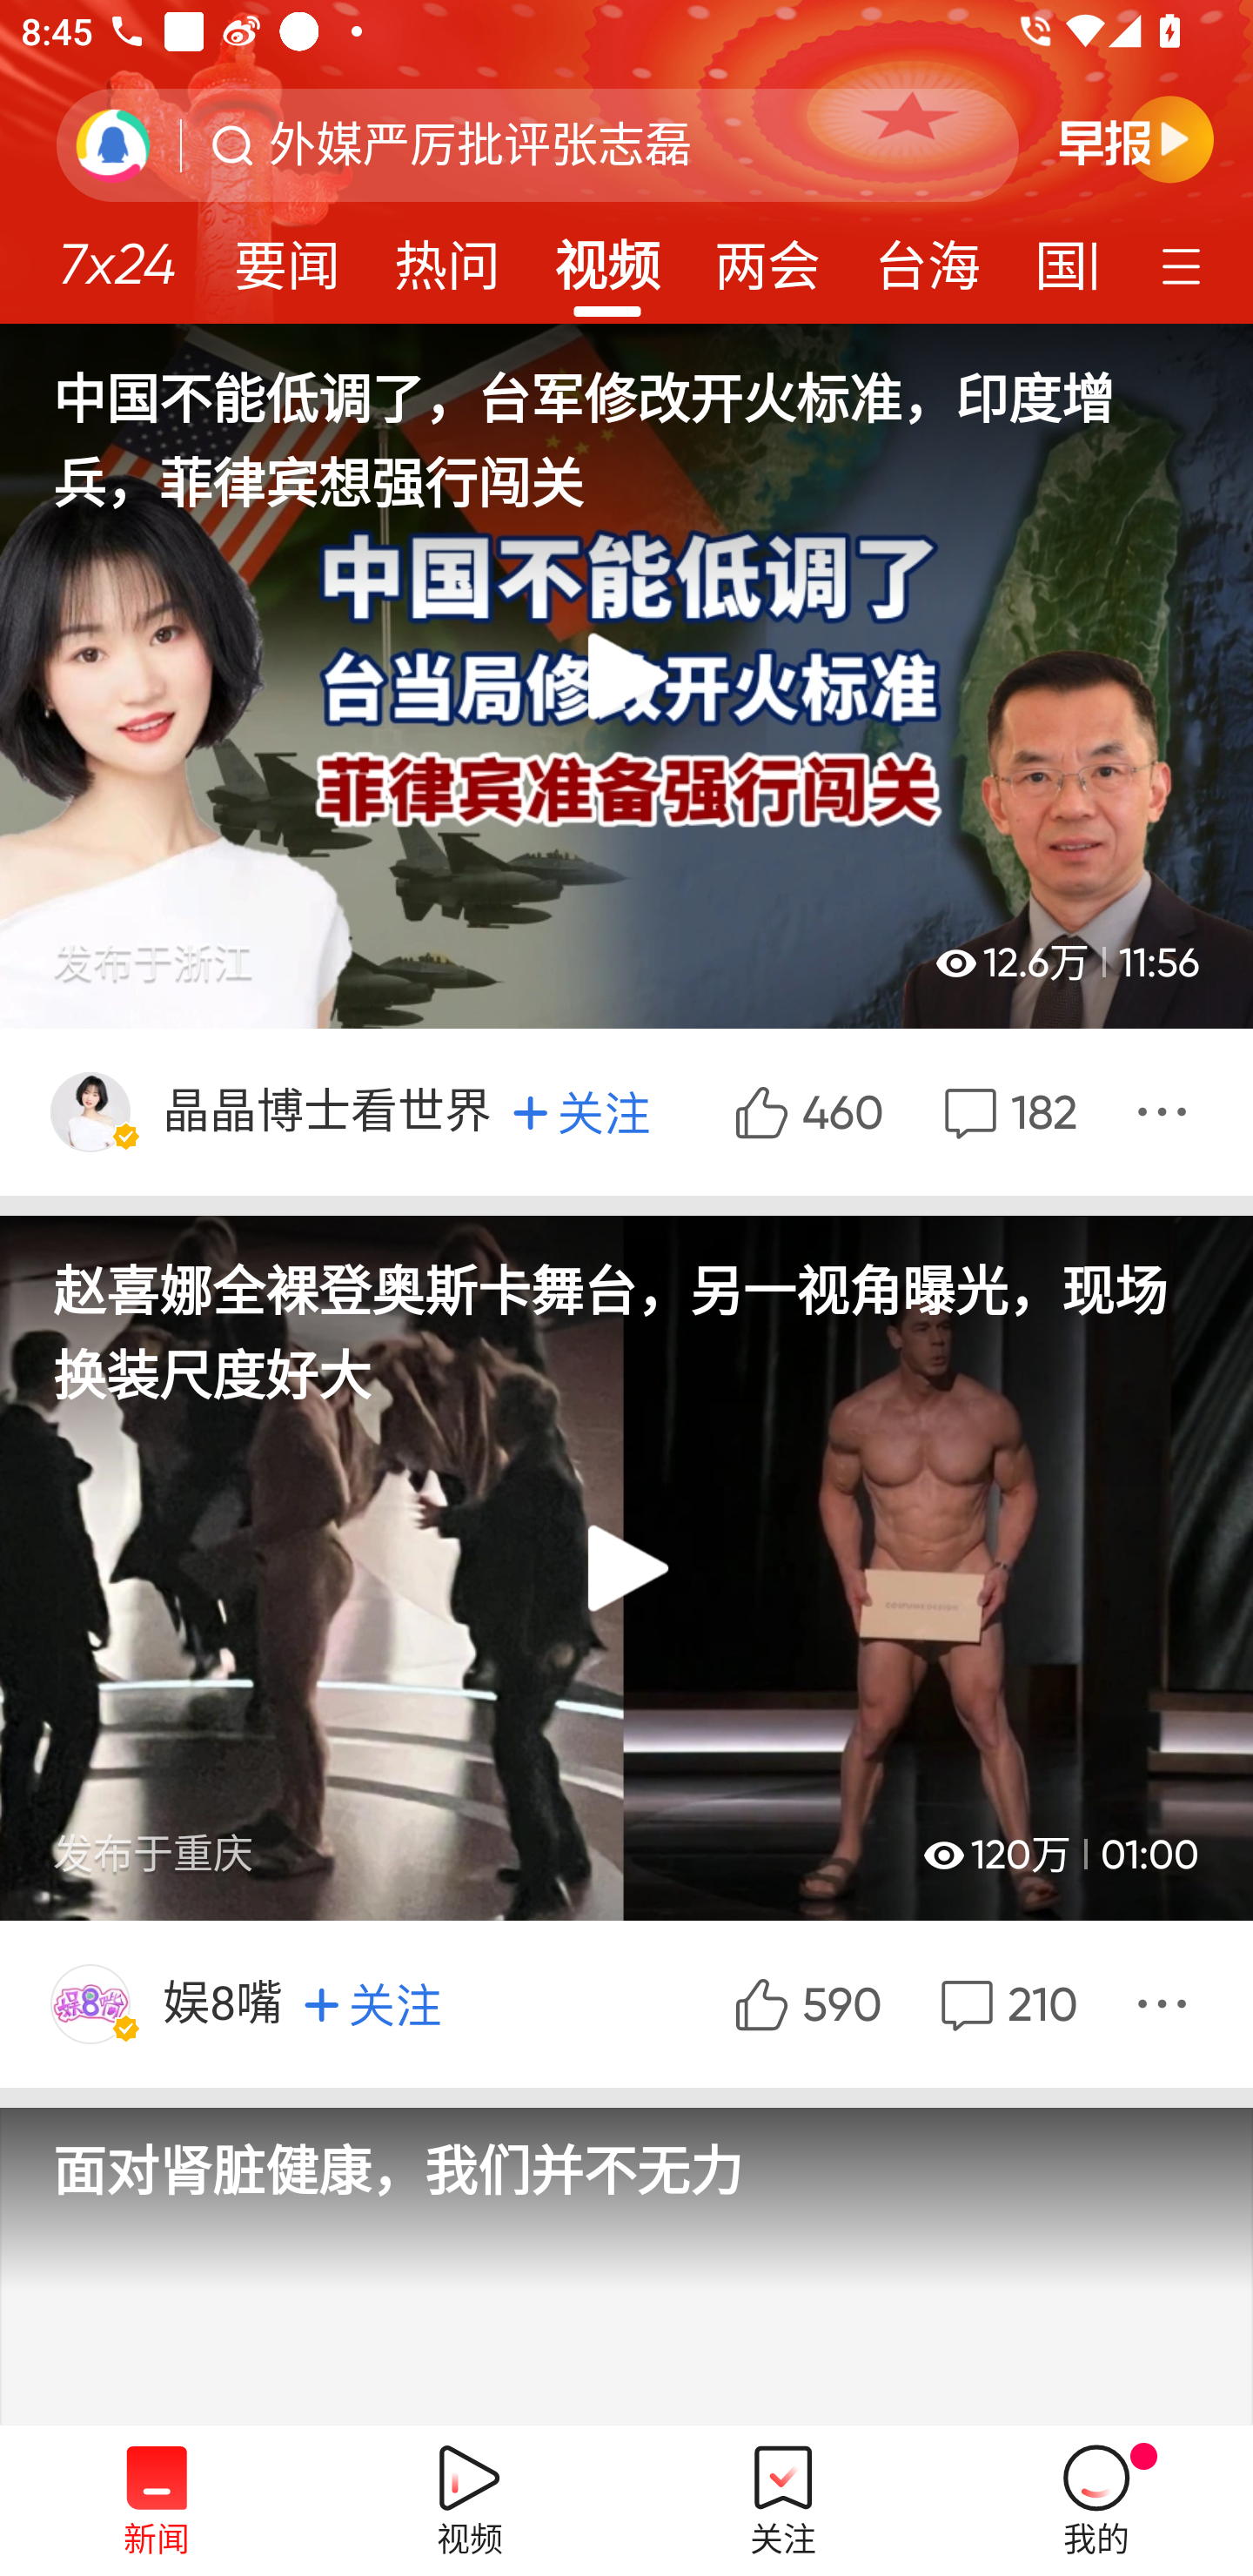 The width and height of the screenshot is (1253, 2576). What do you see at coordinates (224, 2003) in the screenshot?
I see `娱8嘴` at bounding box center [224, 2003].